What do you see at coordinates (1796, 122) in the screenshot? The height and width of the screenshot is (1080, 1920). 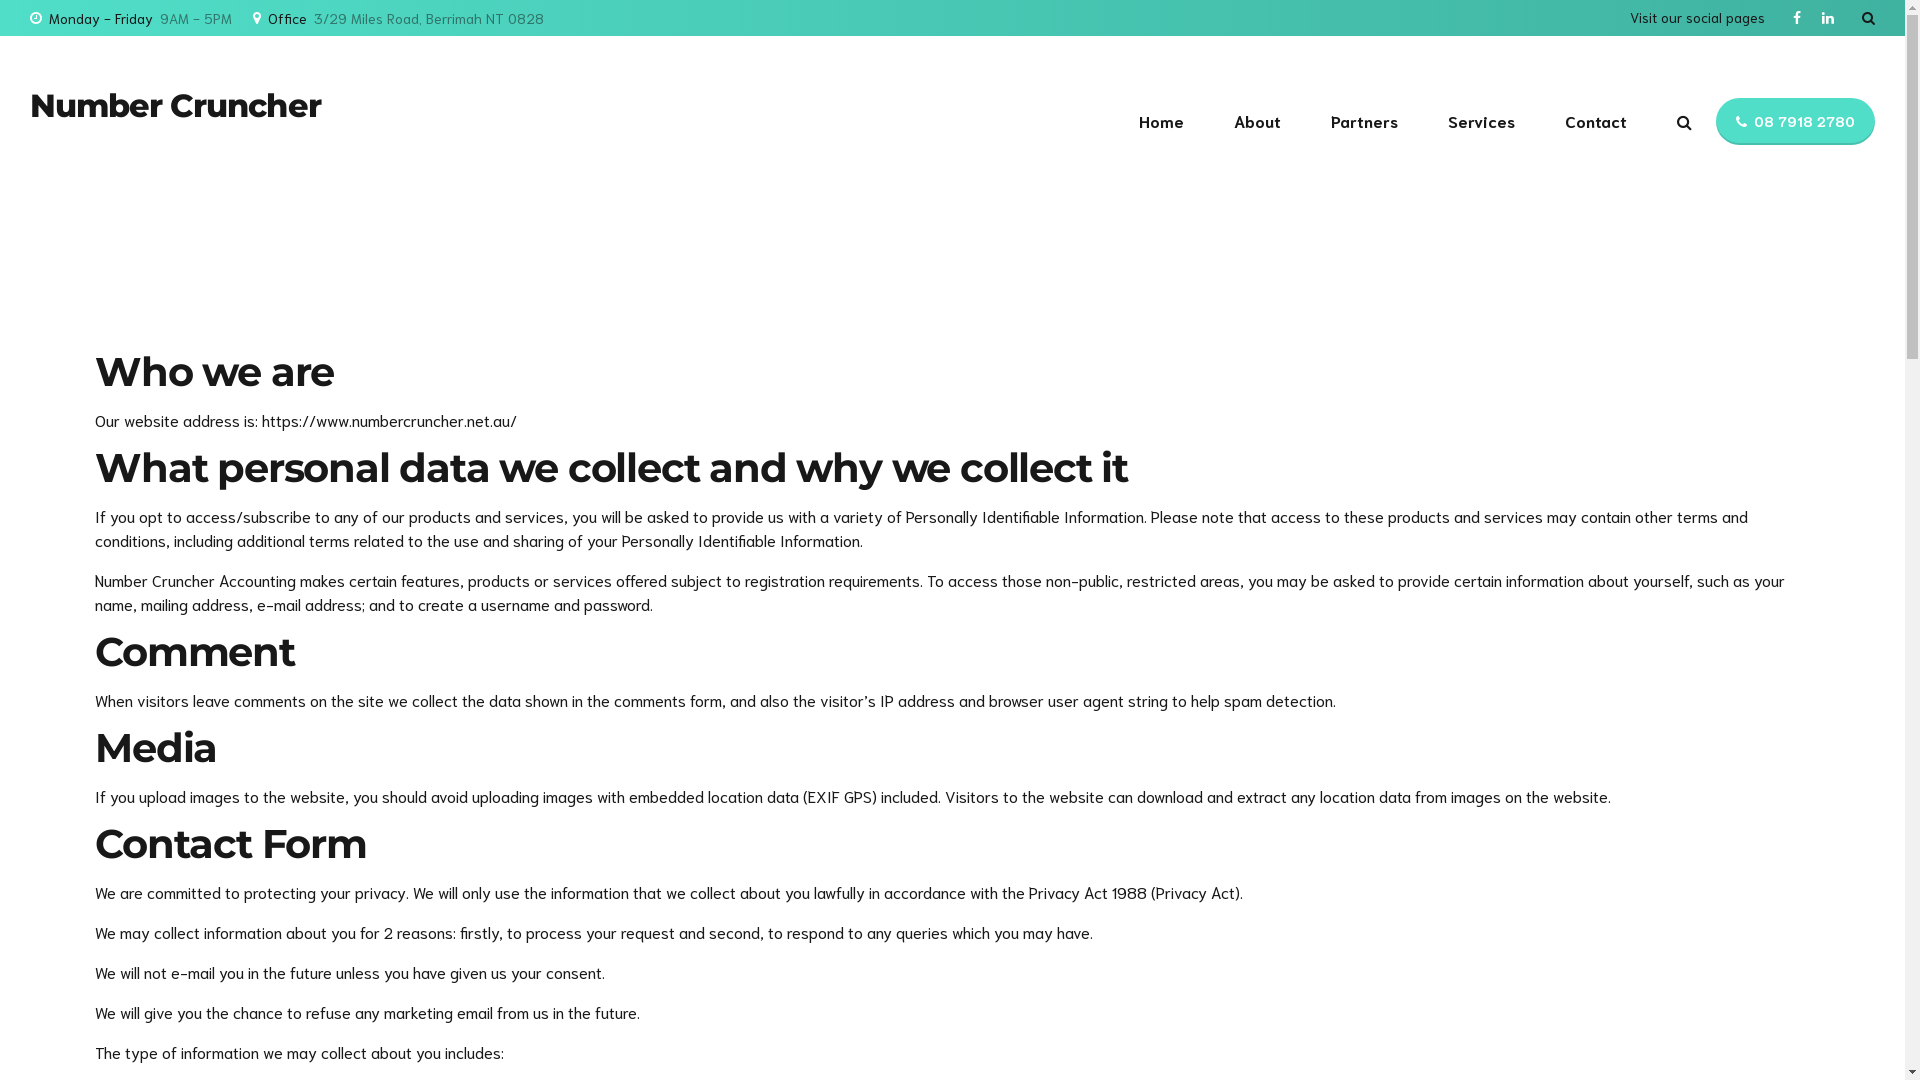 I see `08 7918 2780` at bounding box center [1796, 122].